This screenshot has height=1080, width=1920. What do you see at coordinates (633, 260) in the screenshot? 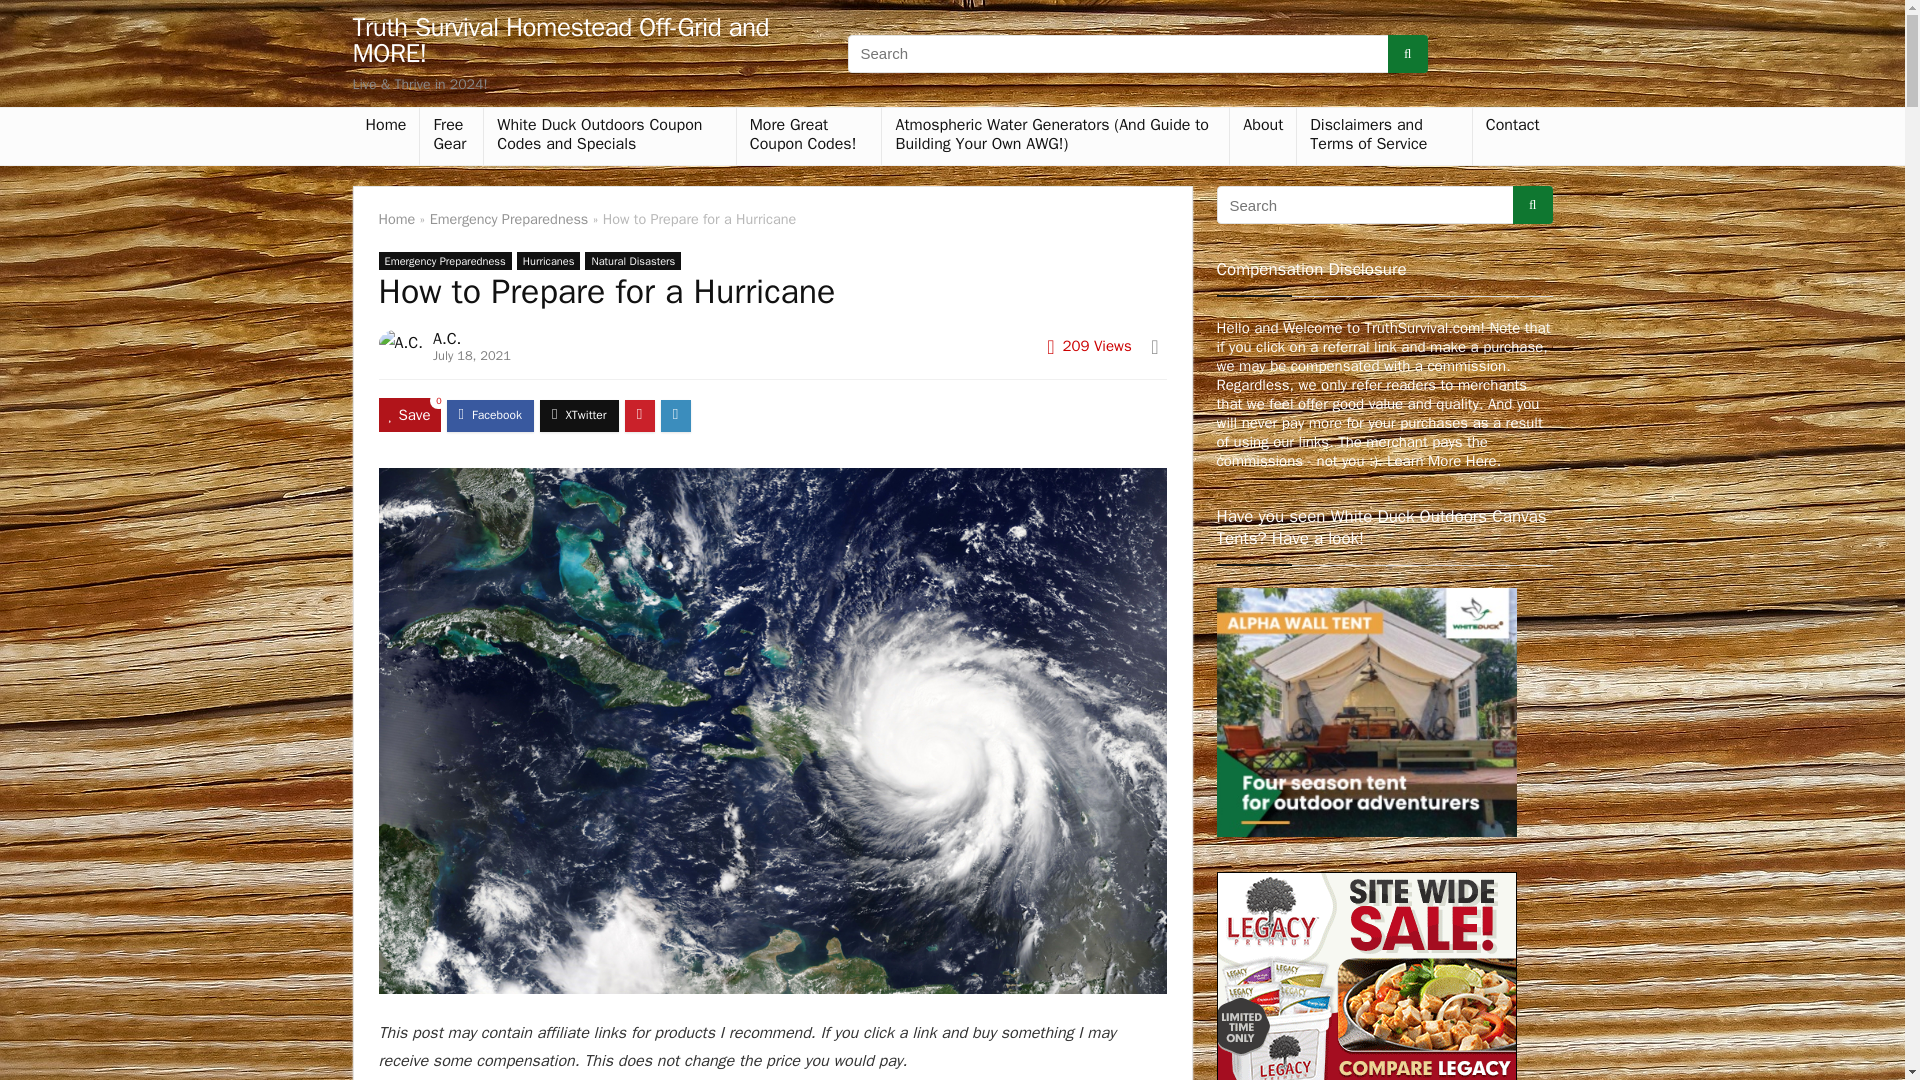
I see `Natural Disasters` at bounding box center [633, 260].